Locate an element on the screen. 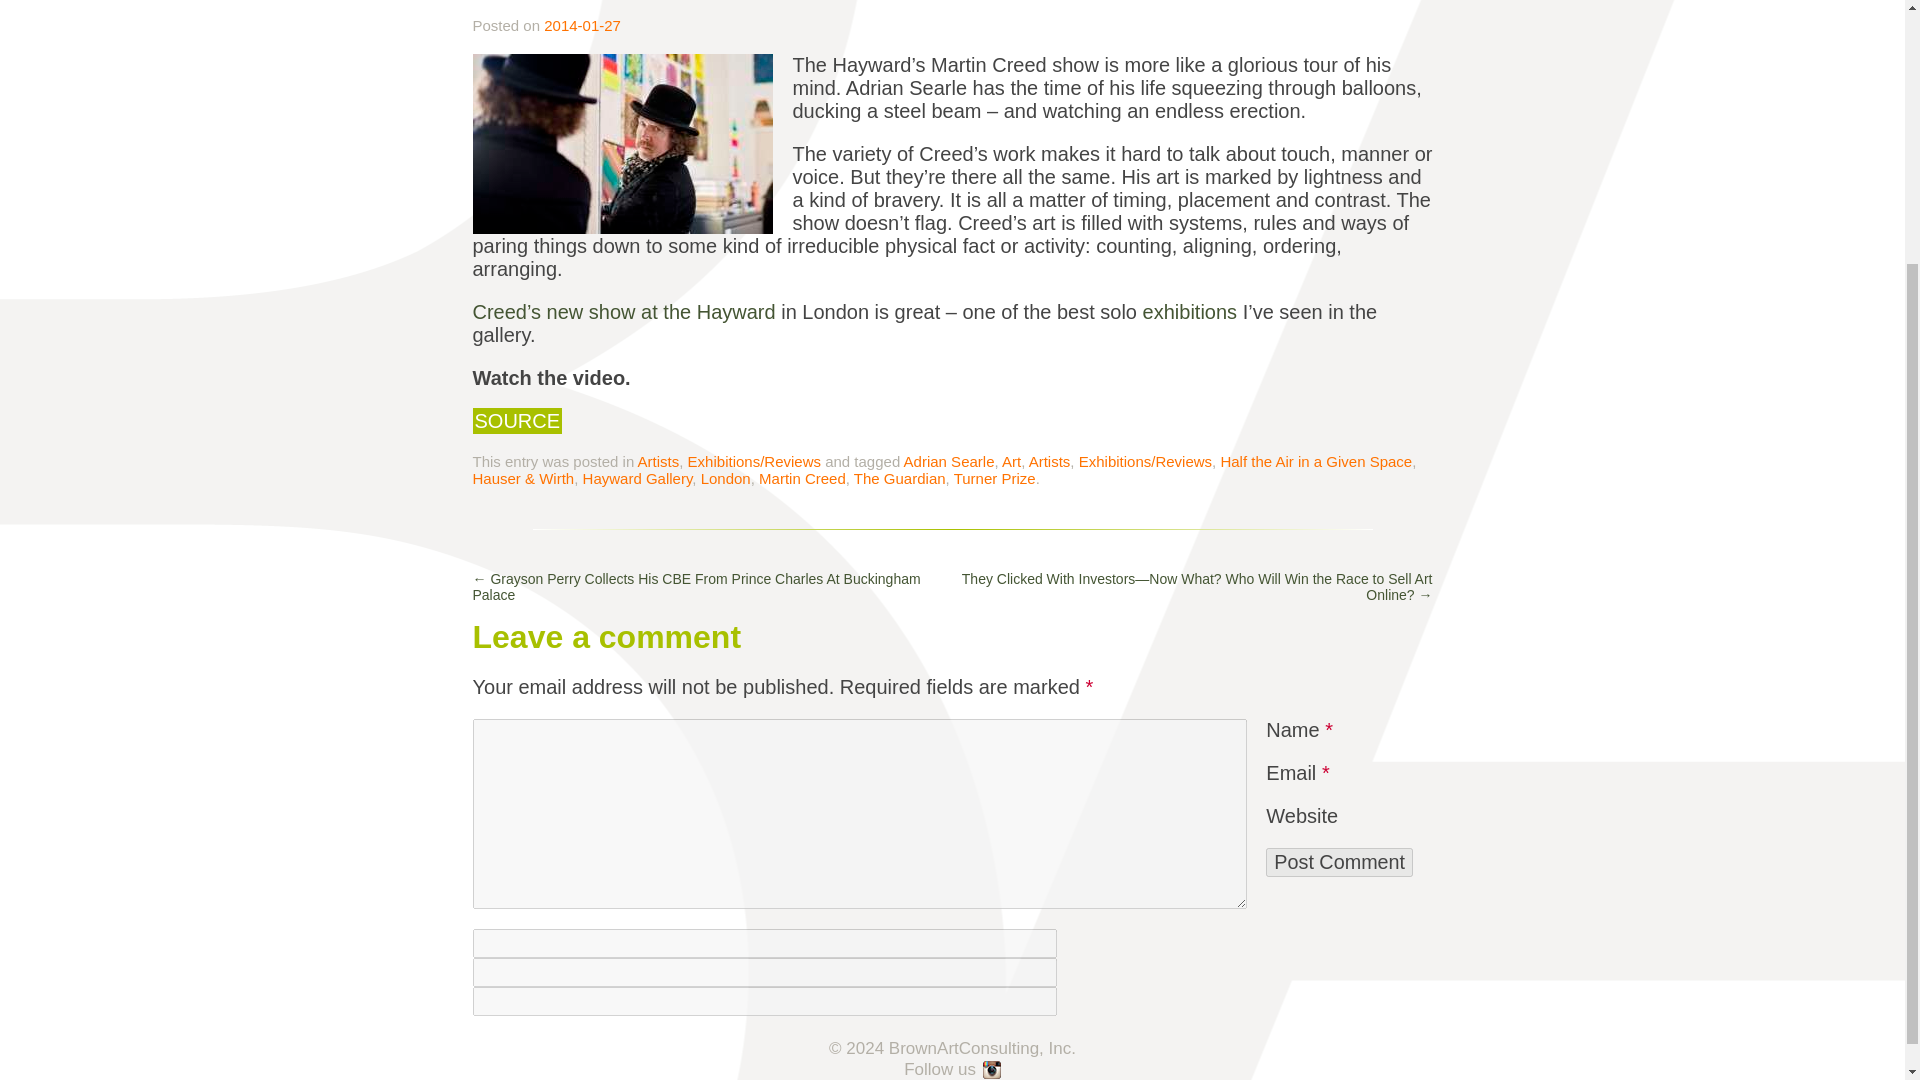 The height and width of the screenshot is (1080, 1920). Hayward Gallery is located at coordinates (638, 478).